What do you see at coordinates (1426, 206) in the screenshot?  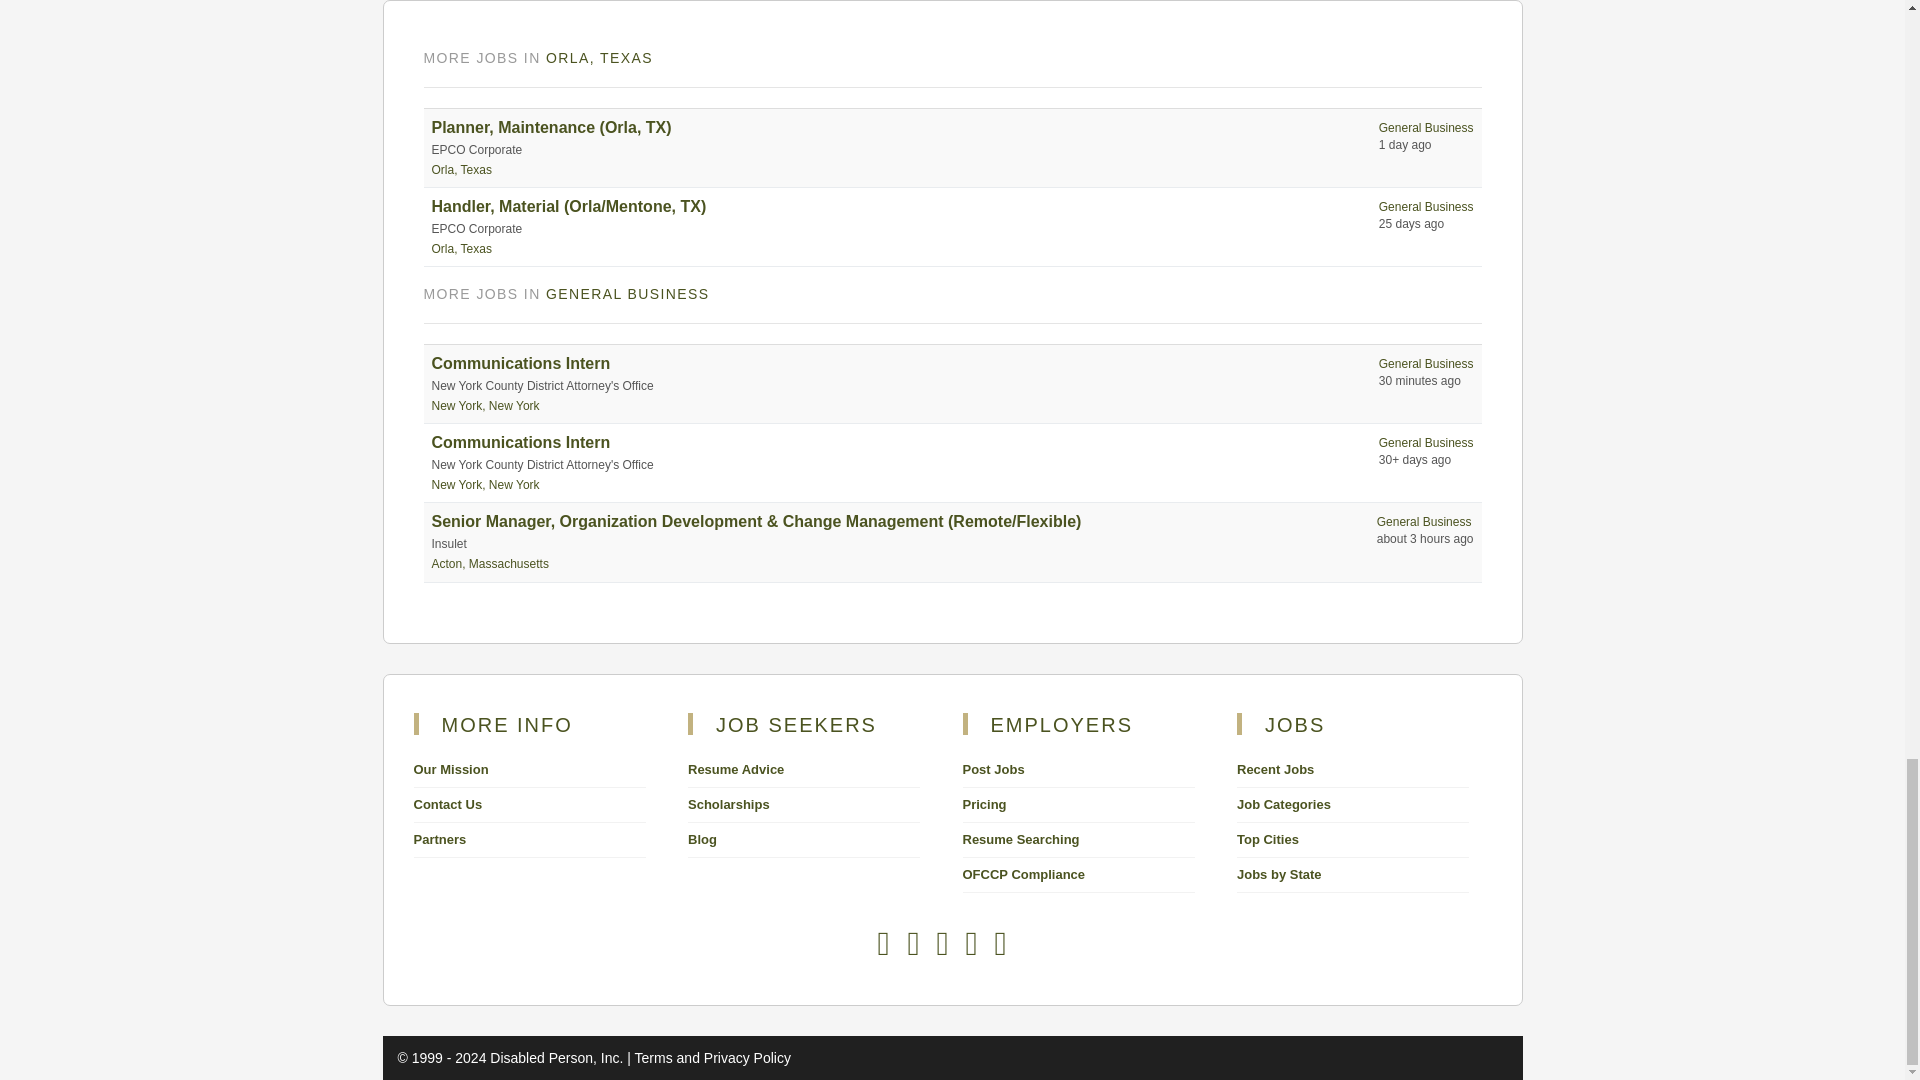 I see `General Business` at bounding box center [1426, 206].